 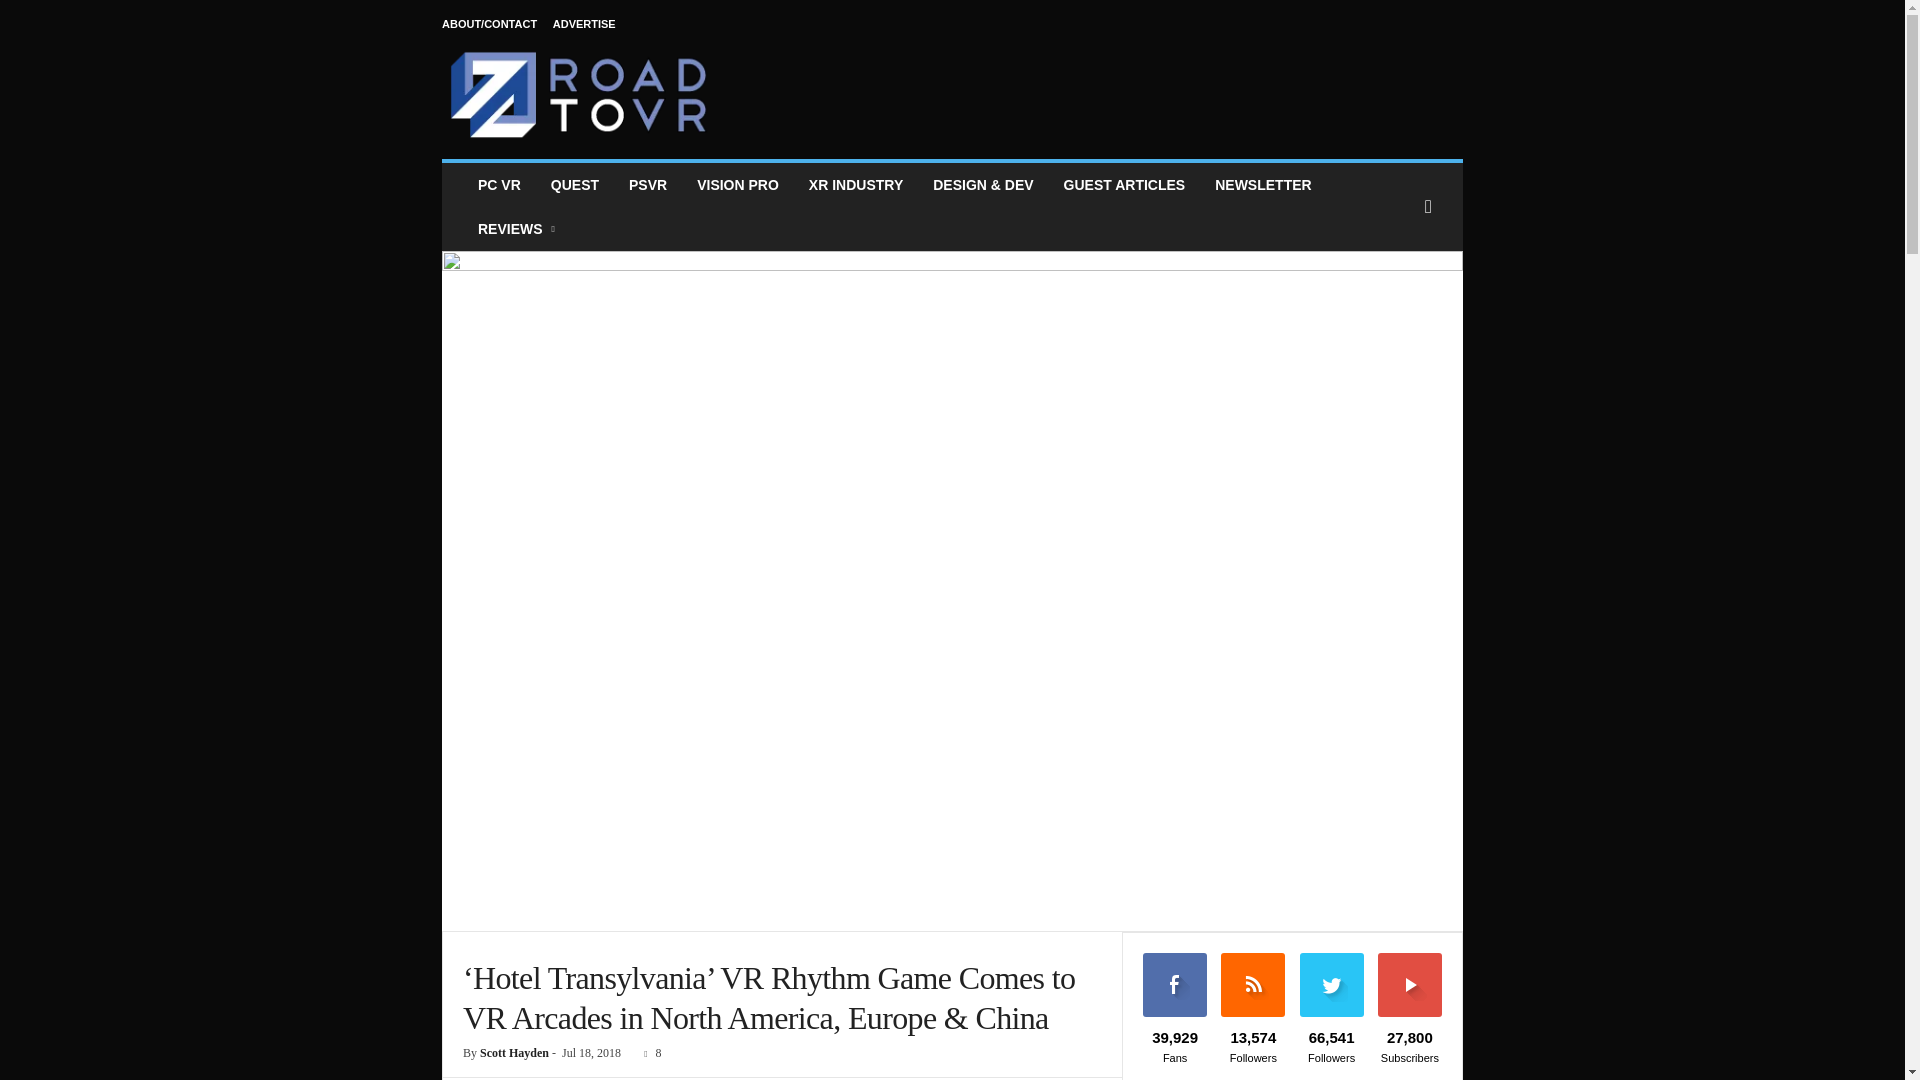 I want to click on ADVERTISE, so click(x=584, y=24).